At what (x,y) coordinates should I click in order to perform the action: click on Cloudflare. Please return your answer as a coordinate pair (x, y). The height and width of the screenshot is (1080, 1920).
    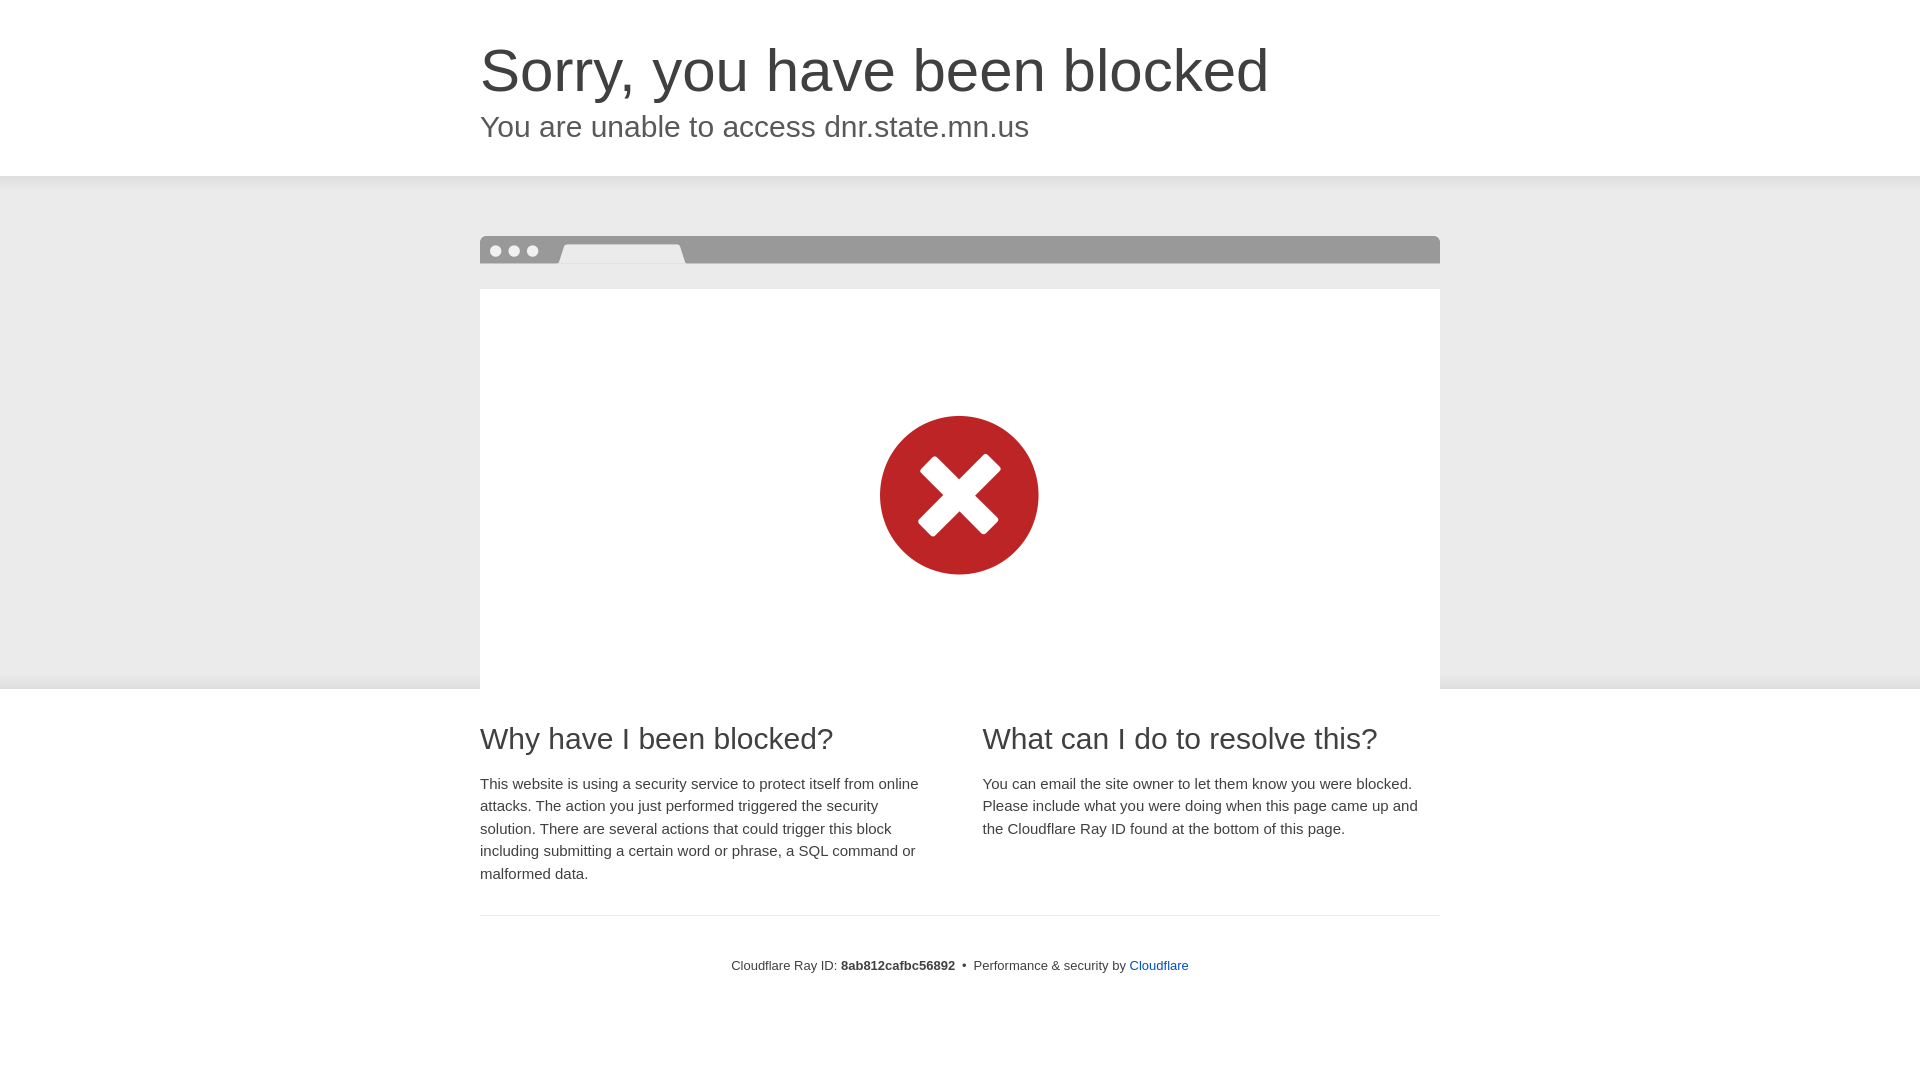
    Looking at the image, I should click on (1159, 965).